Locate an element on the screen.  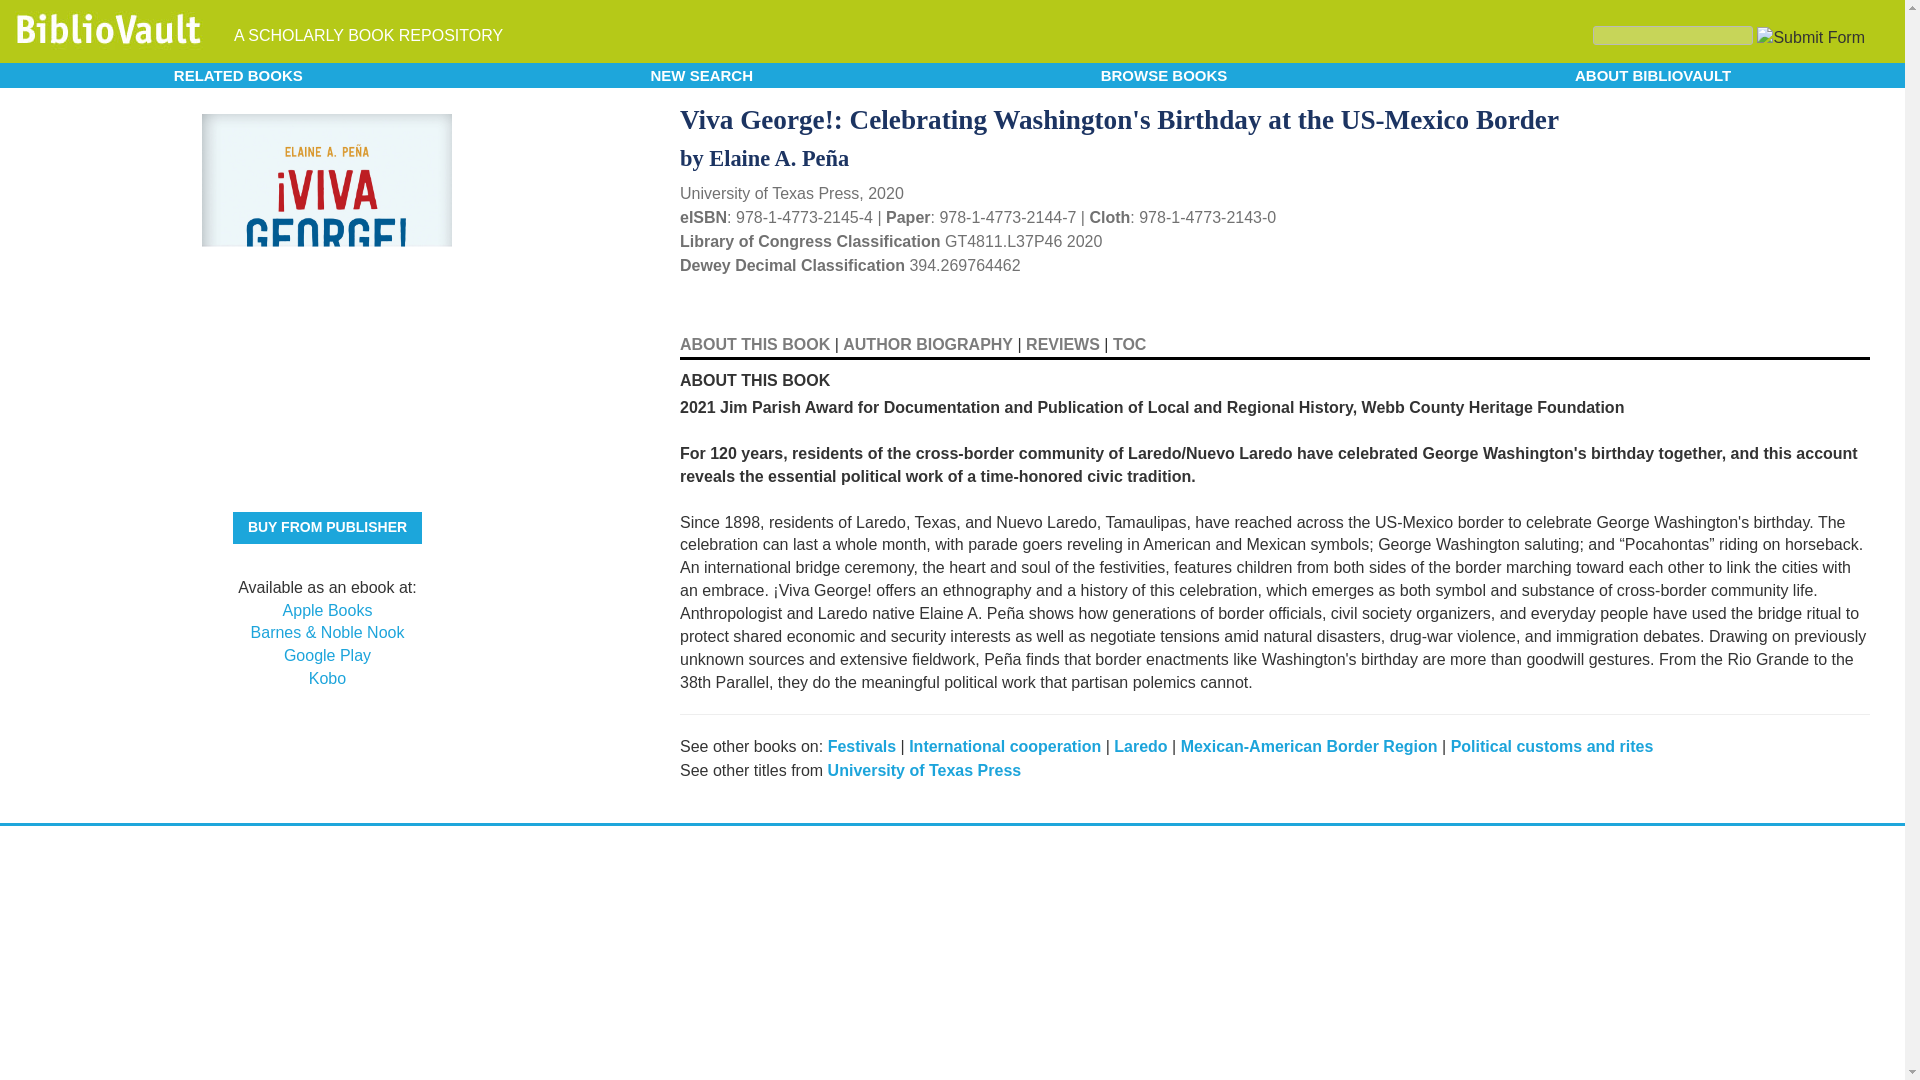
Google Play is located at coordinates (327, 655).